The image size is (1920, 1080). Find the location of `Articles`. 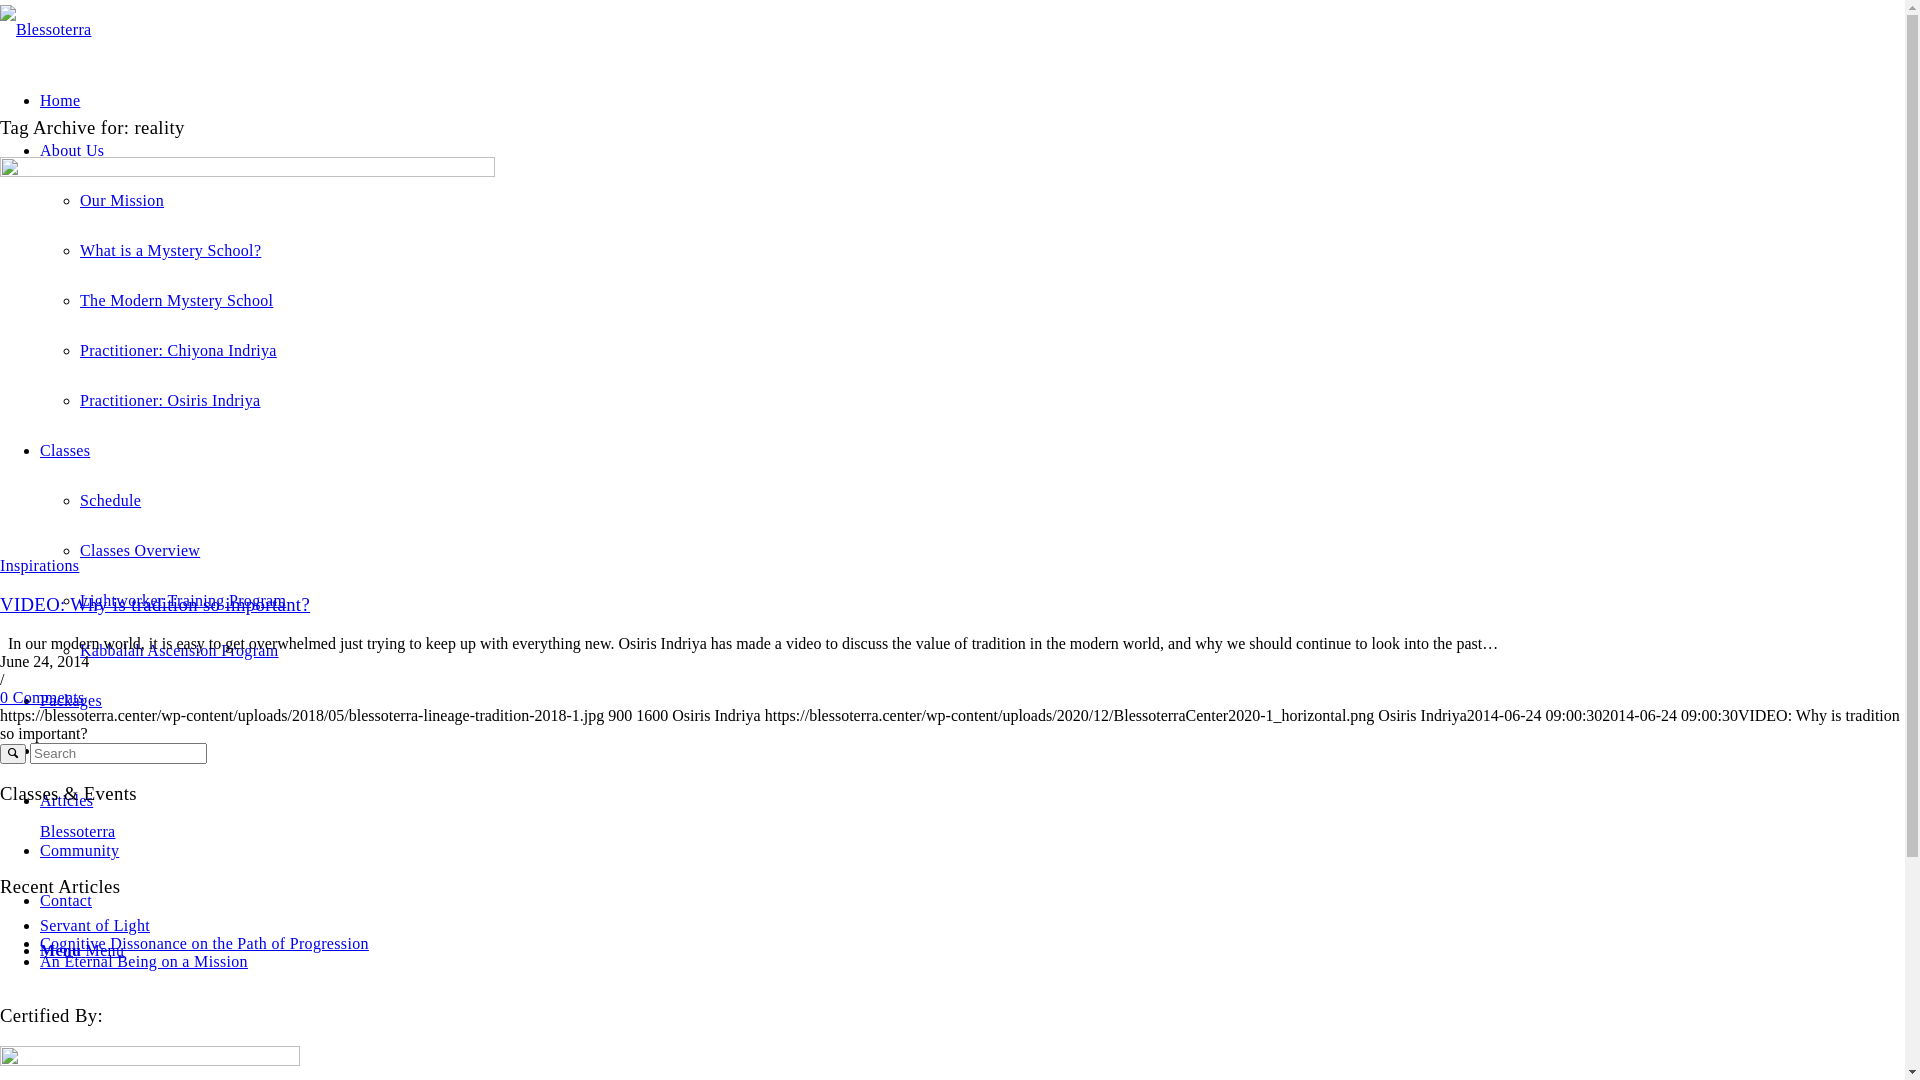

Articles is located at coordinates (66, 800).